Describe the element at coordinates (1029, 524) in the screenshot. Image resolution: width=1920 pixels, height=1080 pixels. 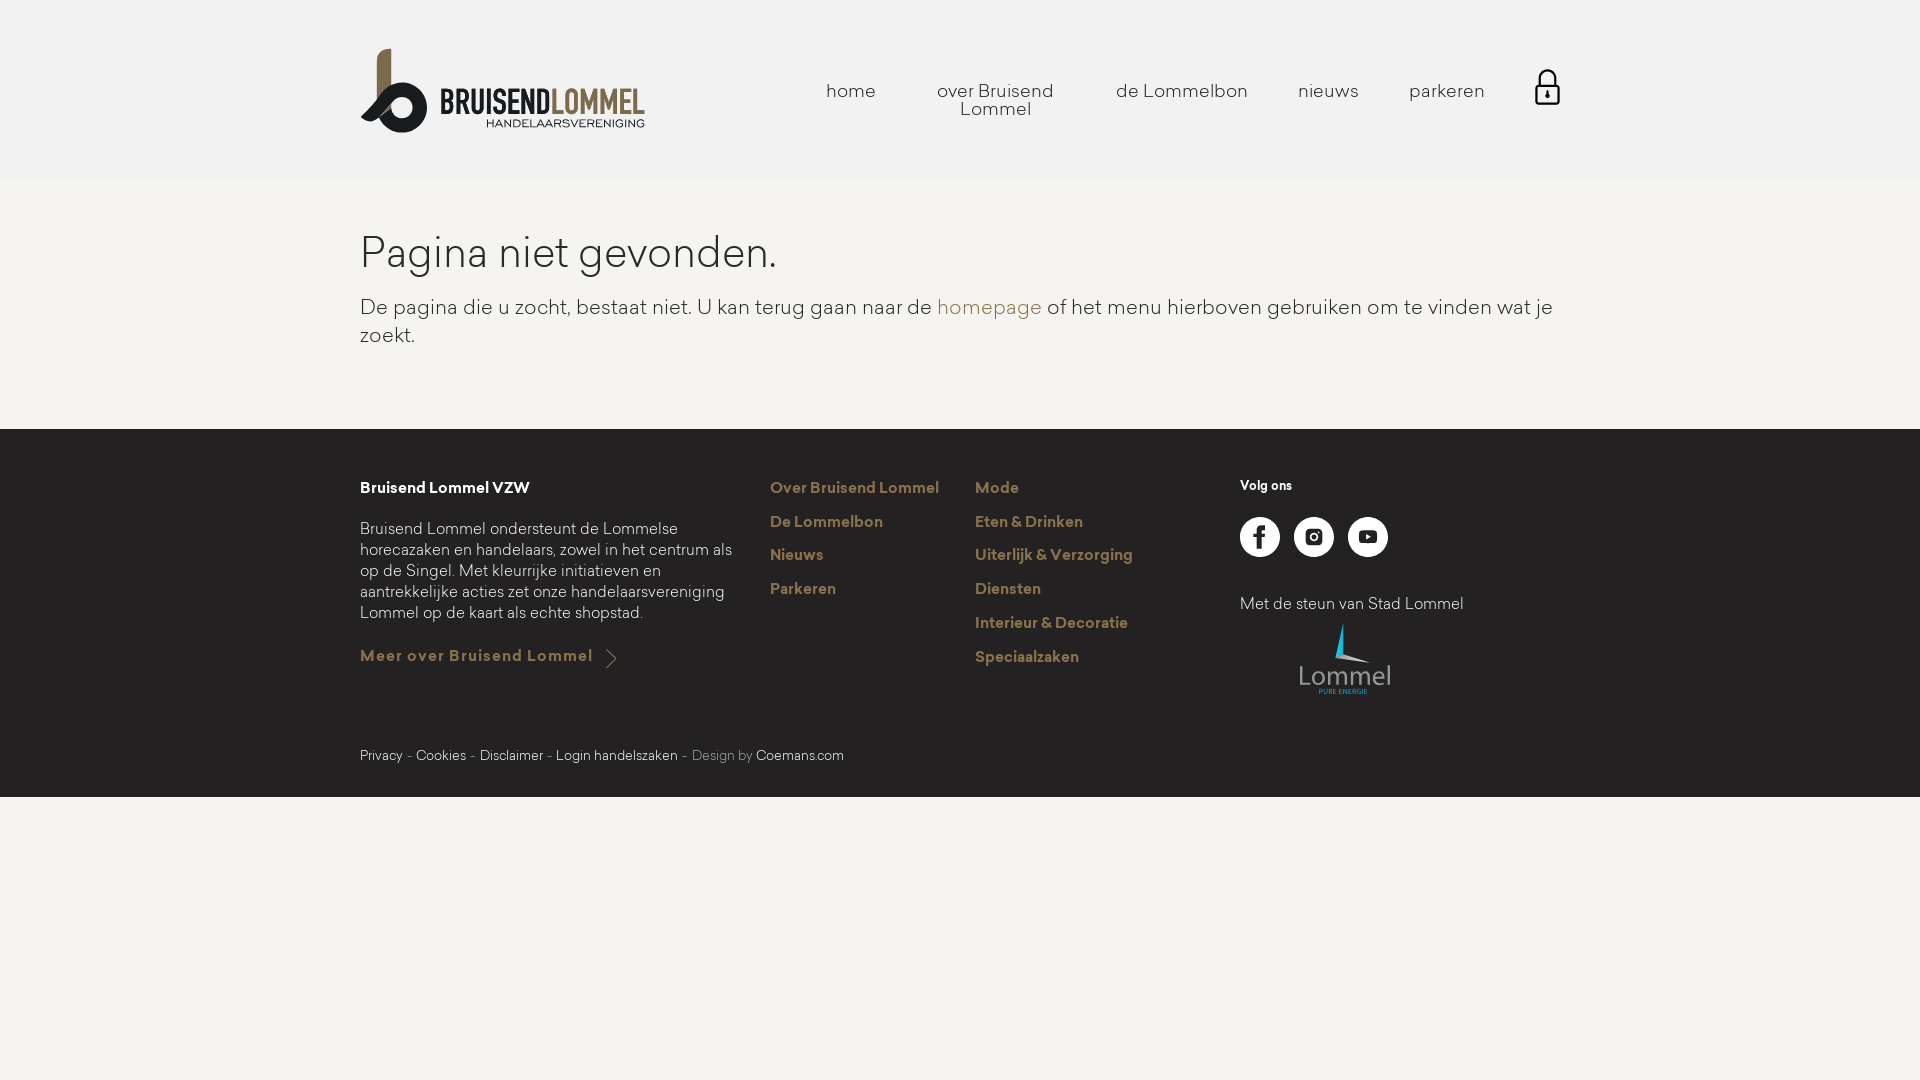
I see `Eten & Drinken` at that location.